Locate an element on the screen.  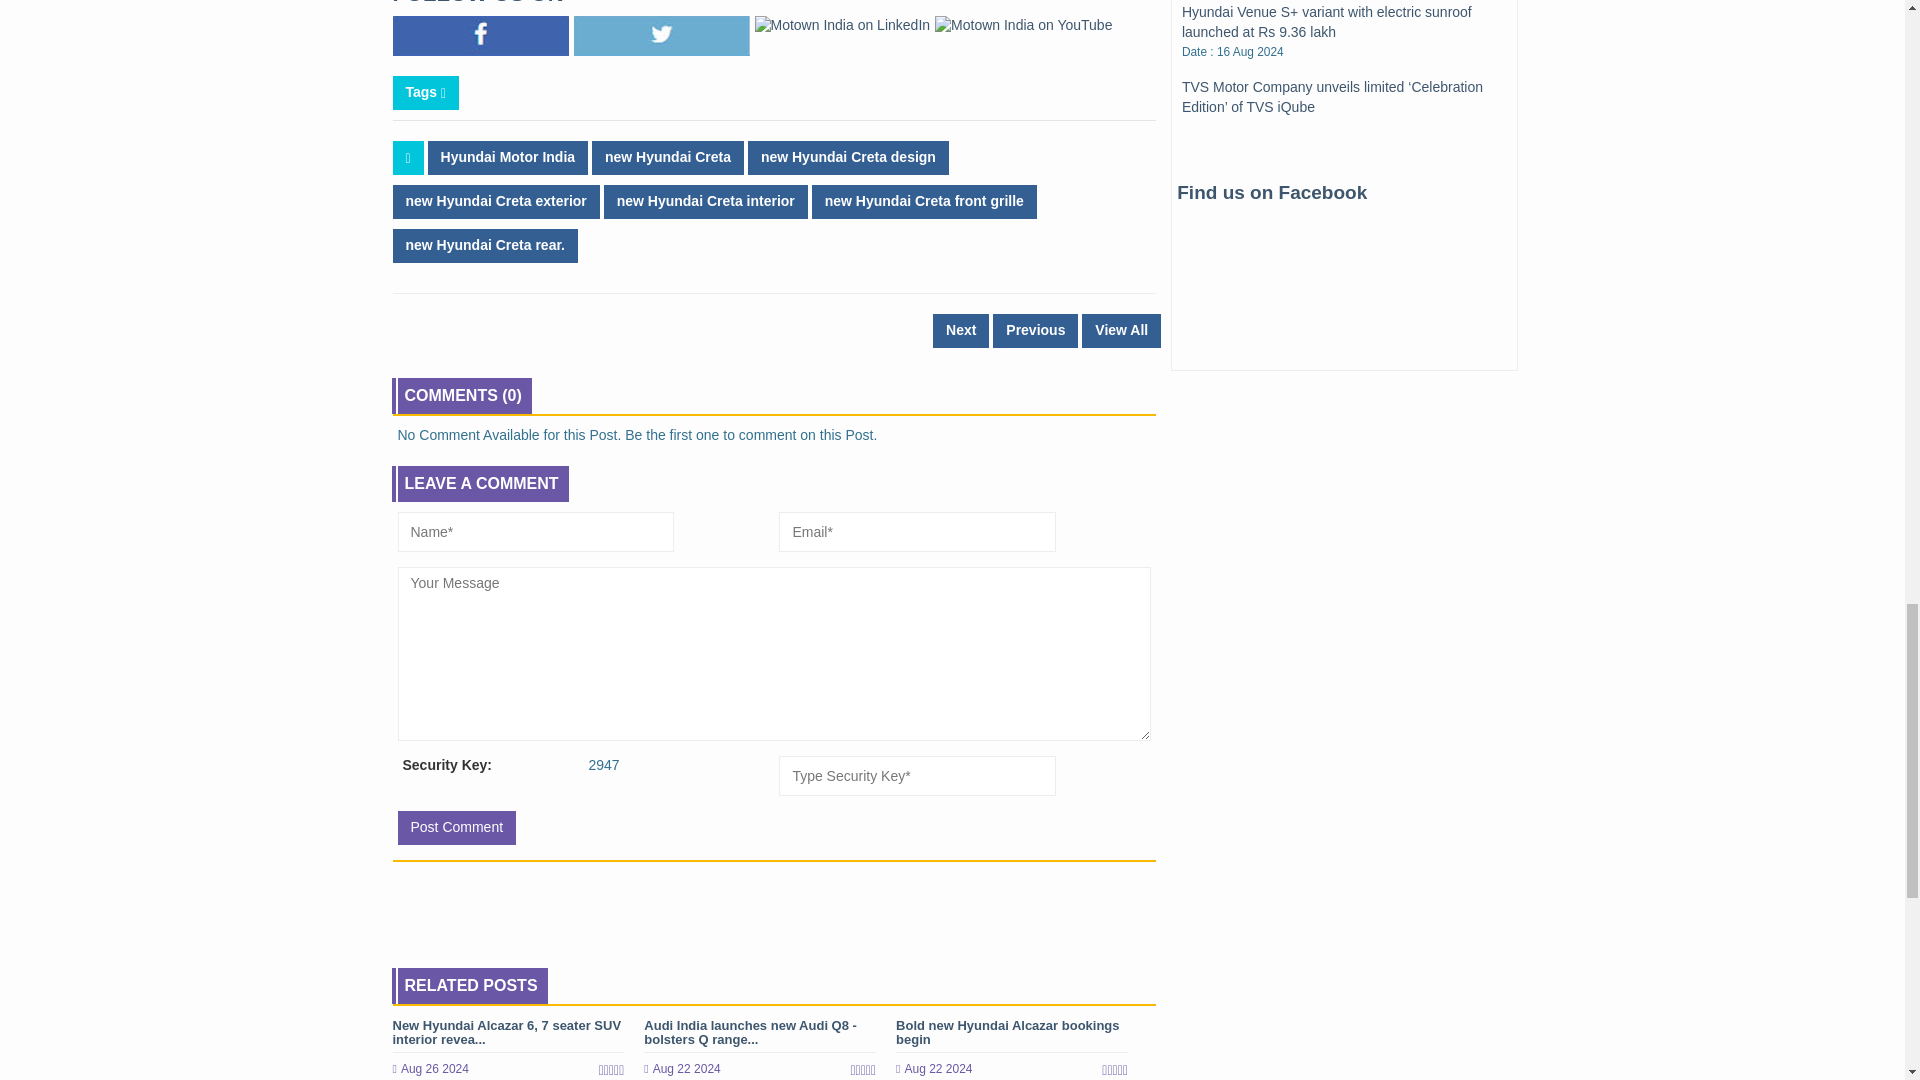
new Hyundai Creta is located at coordinates (668, 158).